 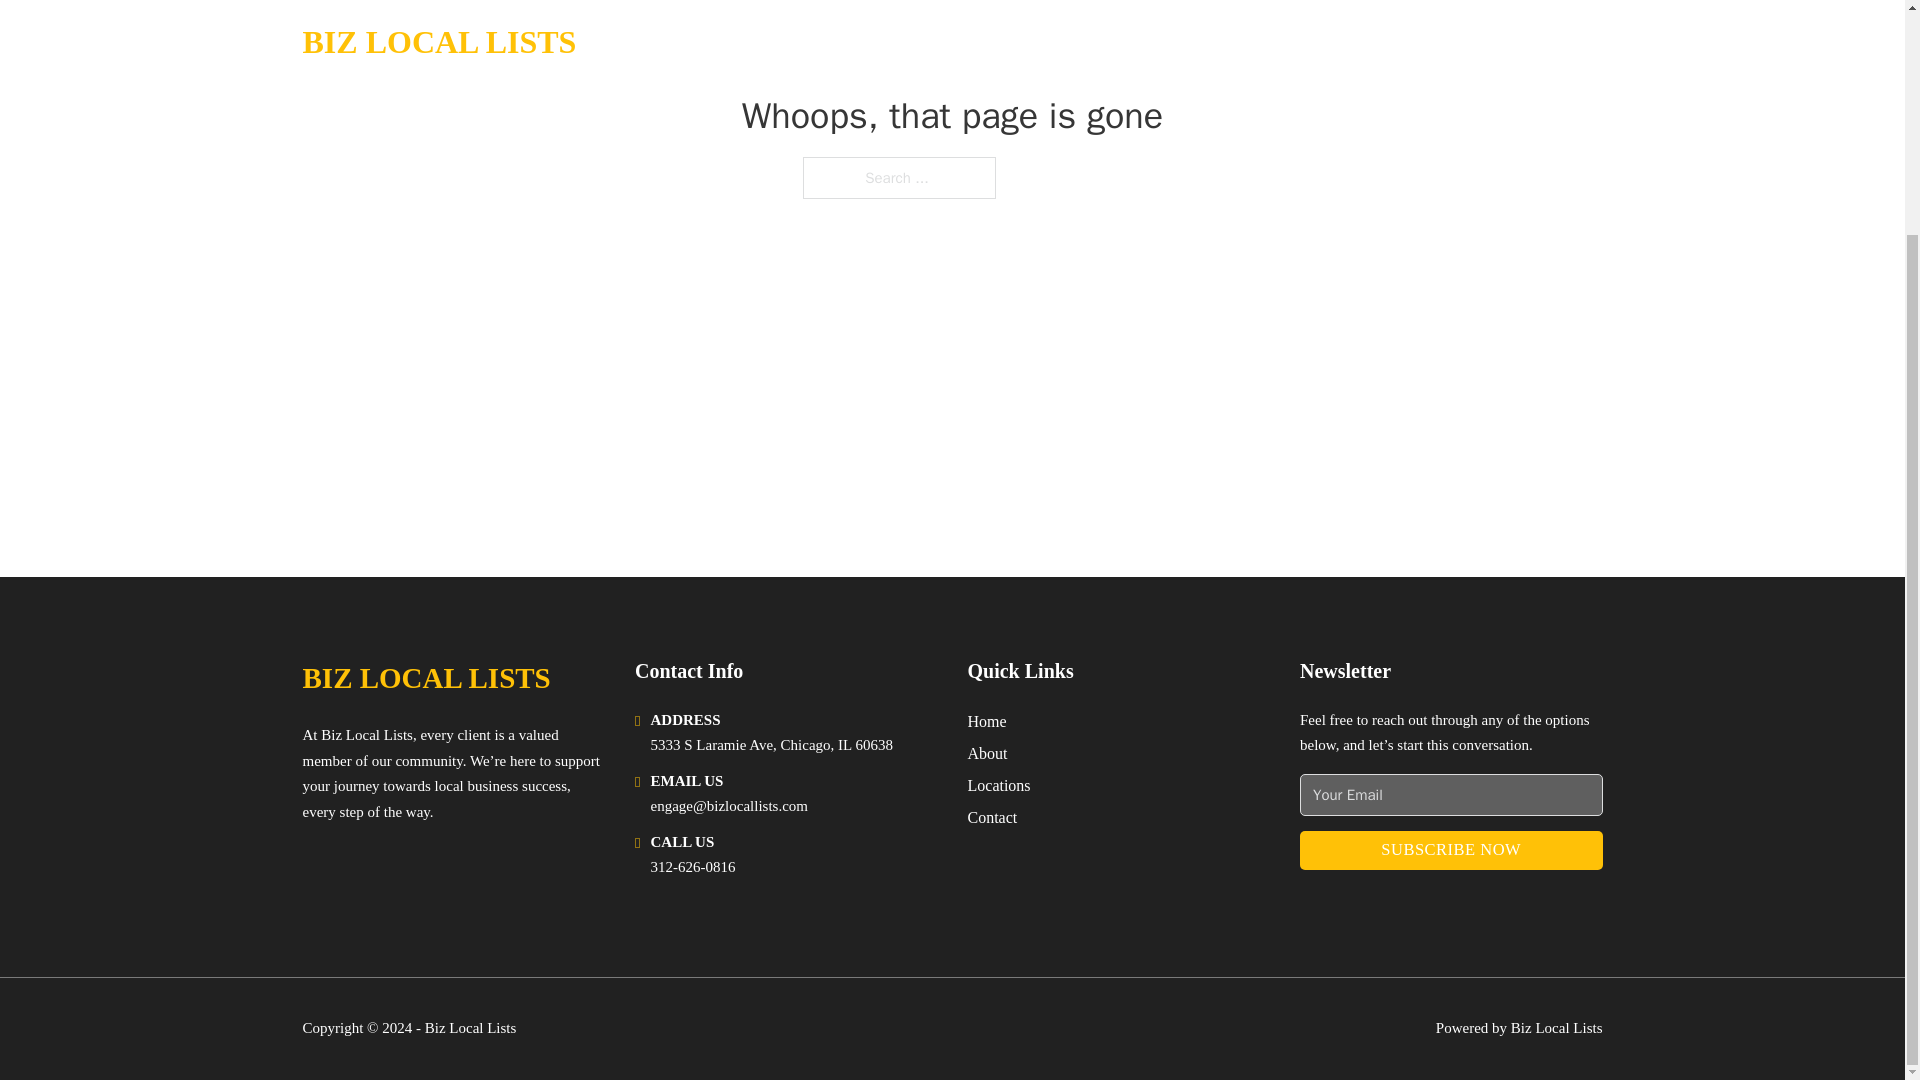 What do you see at coordinates (1451, 850) in the screenshot?
I see `SUBSCRIBE NOW` at bounding box center [1451, 850].